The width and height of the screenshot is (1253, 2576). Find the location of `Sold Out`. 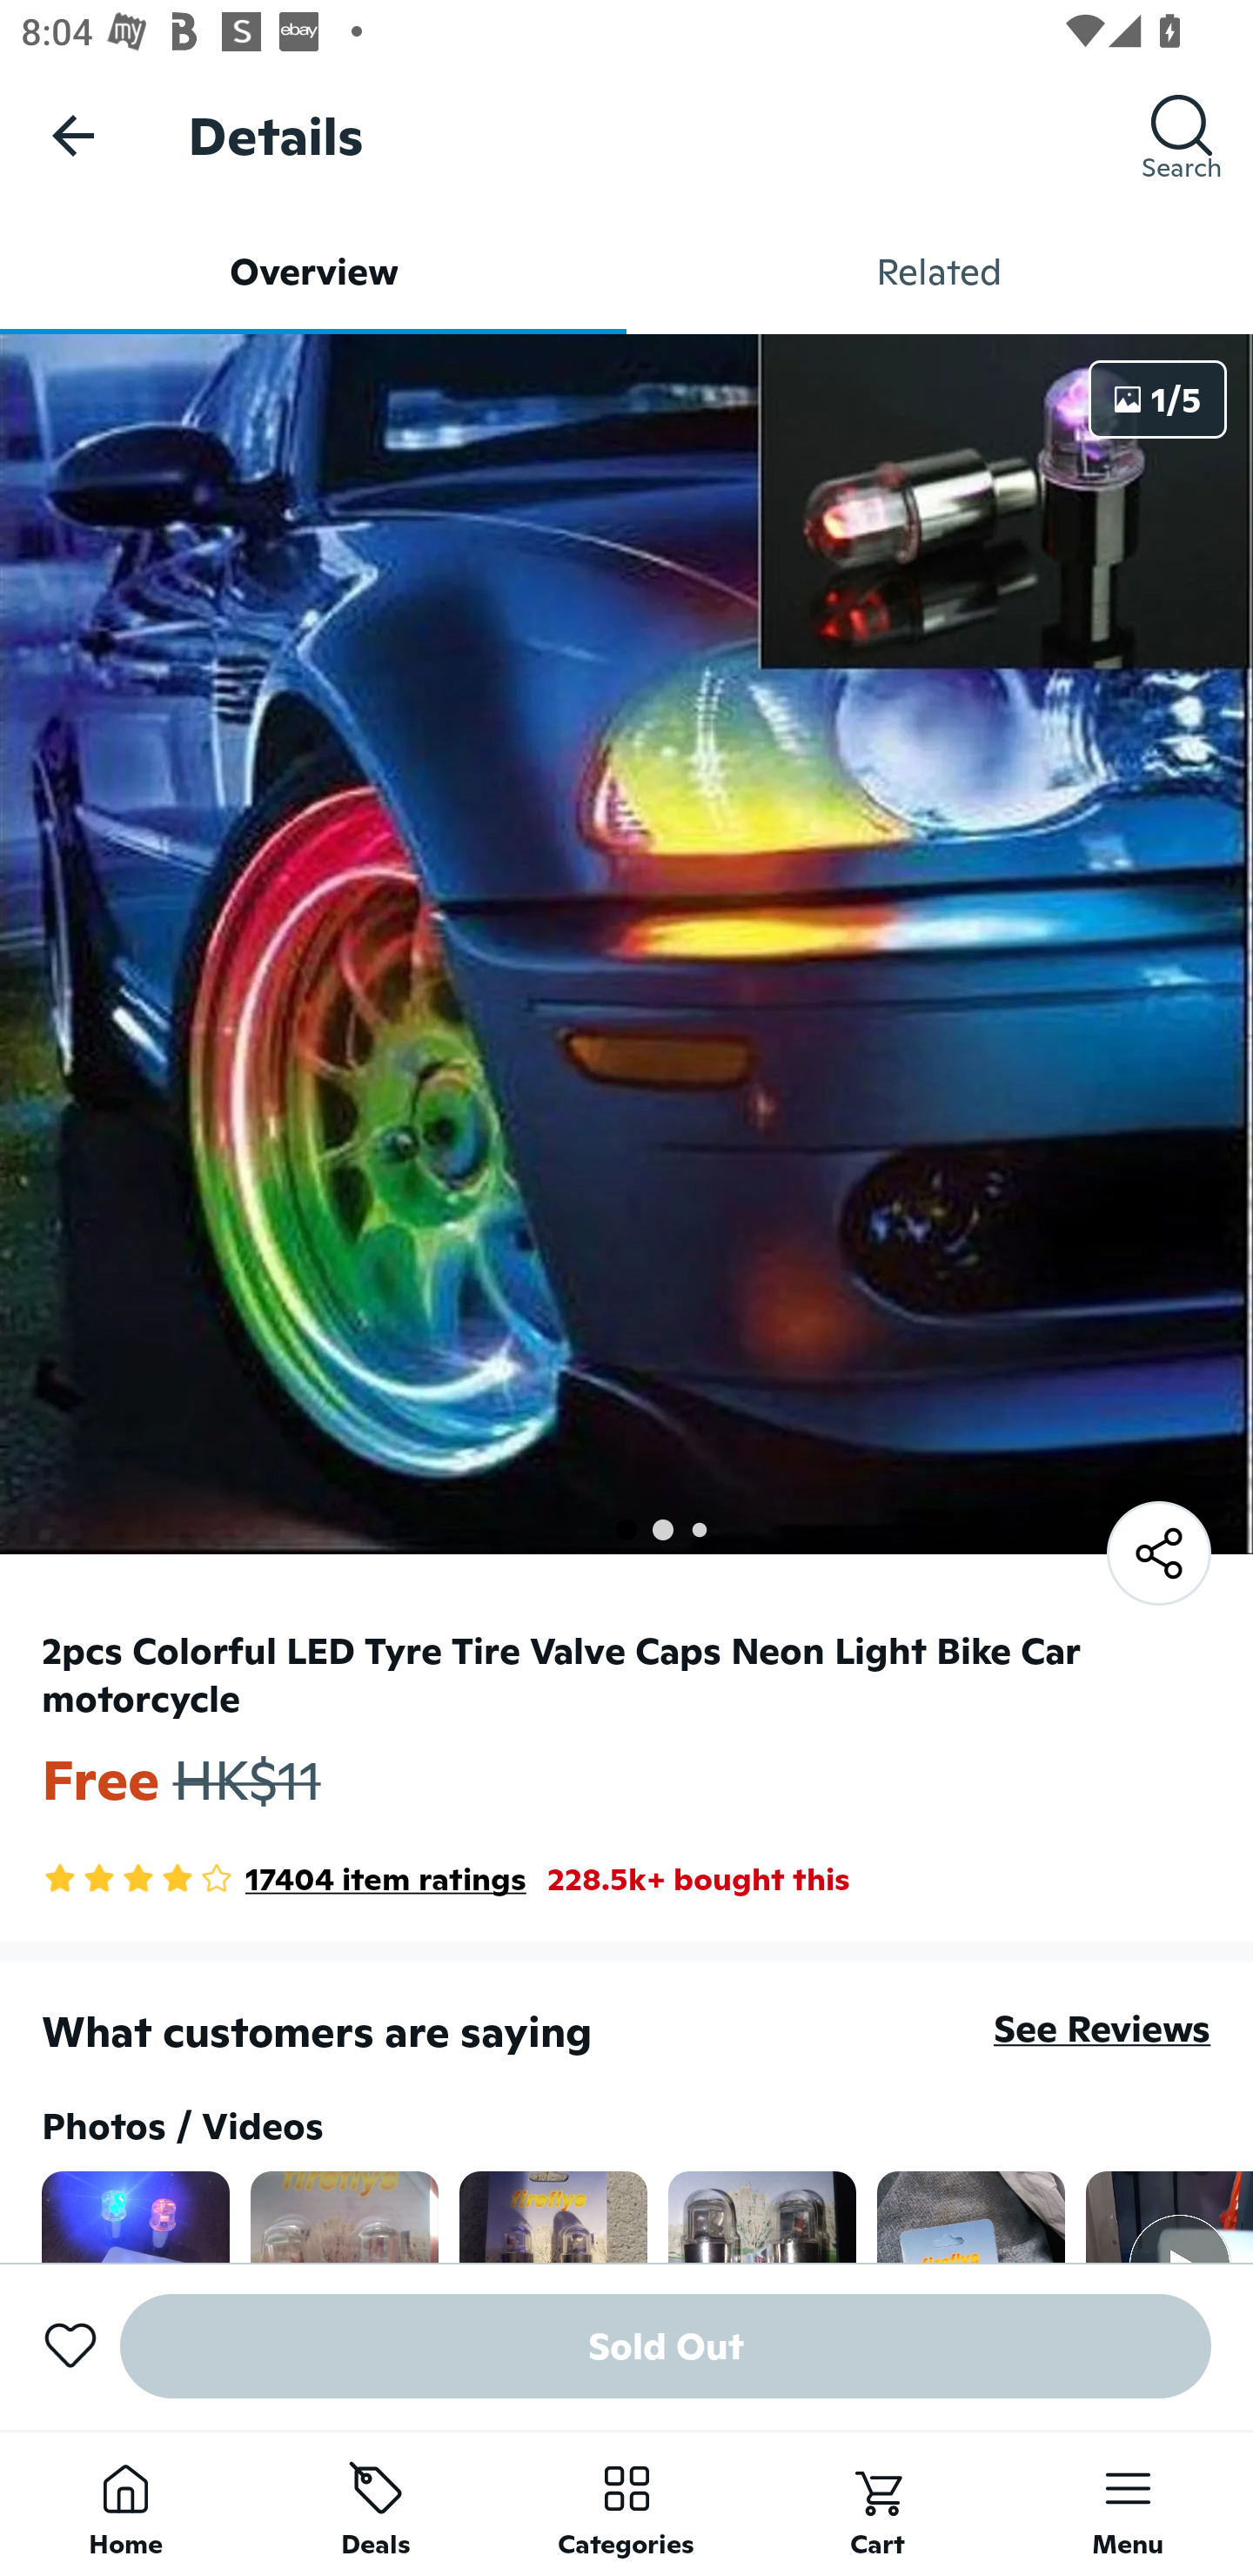

Sold Out is located at coordinates (666, 2346).